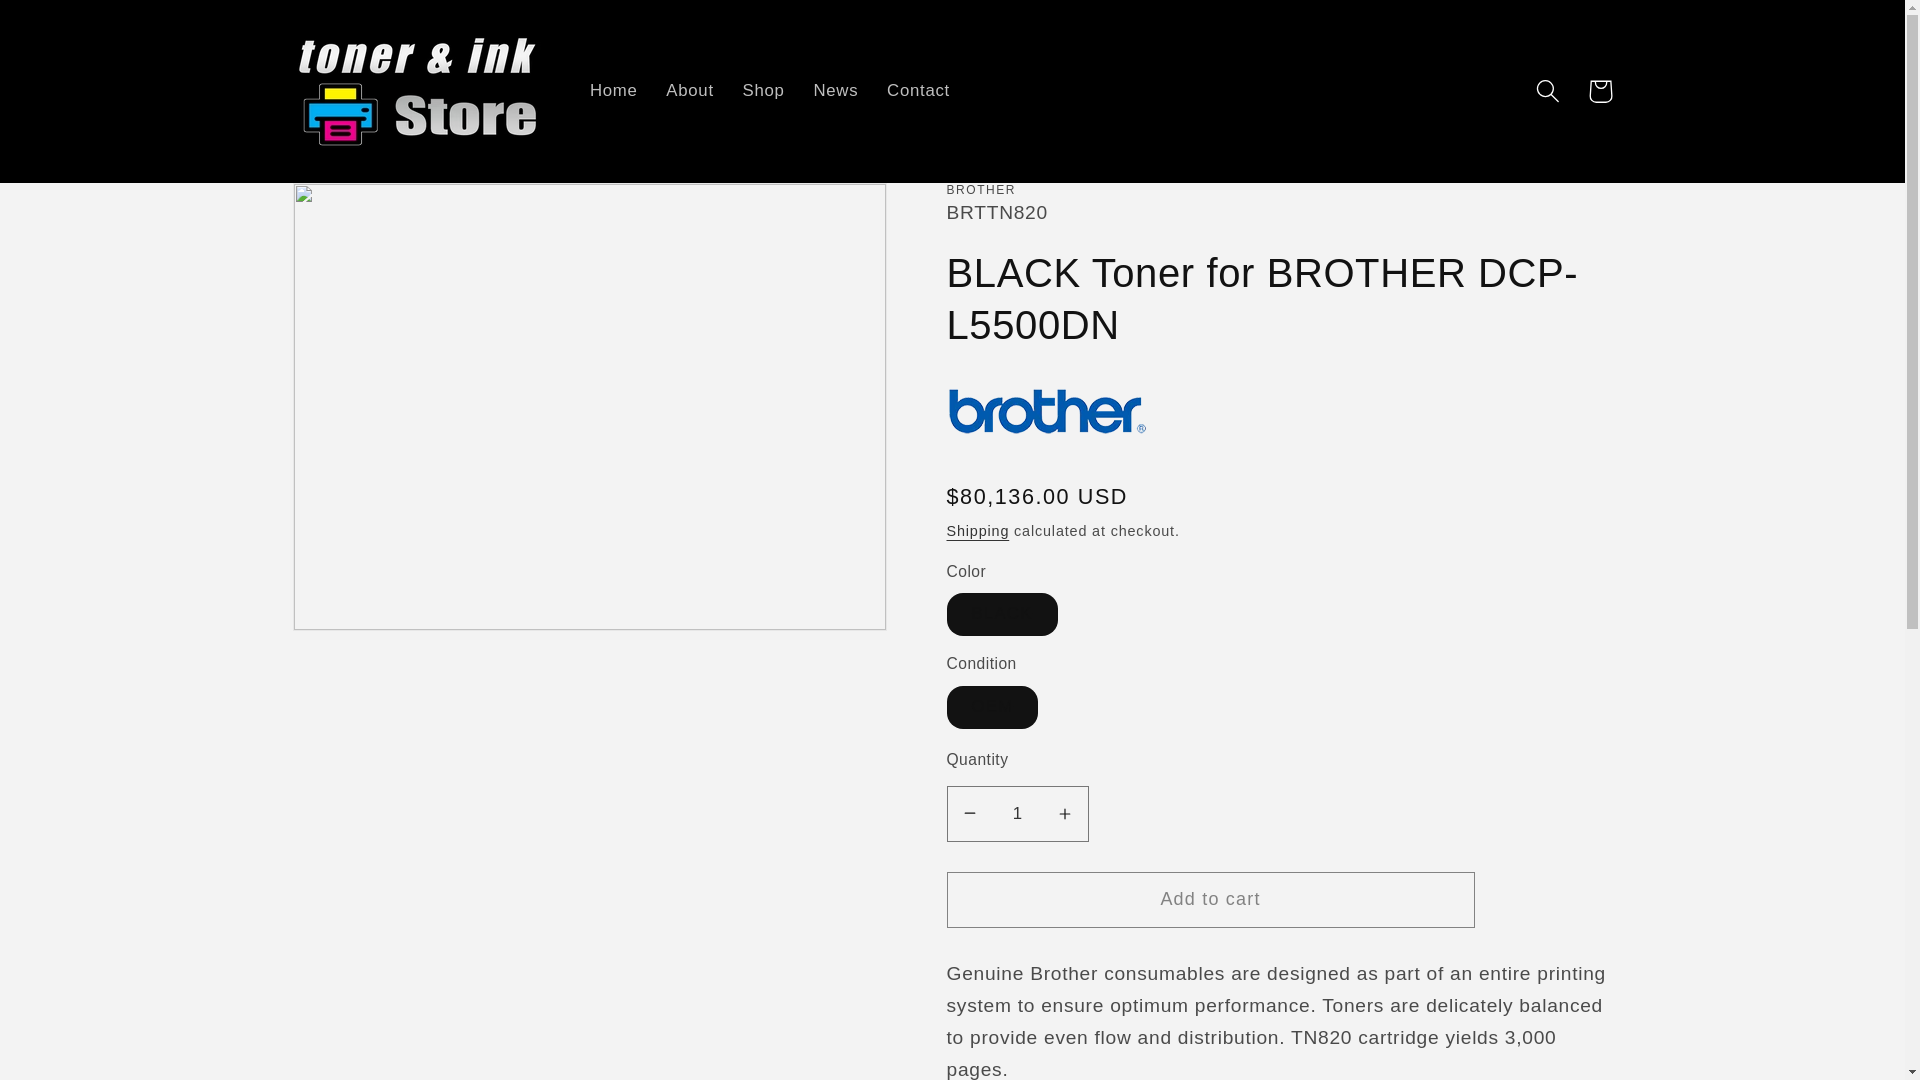  Describe the element at coordinates (690, 91) in the screenshot. I see `About` at that location.